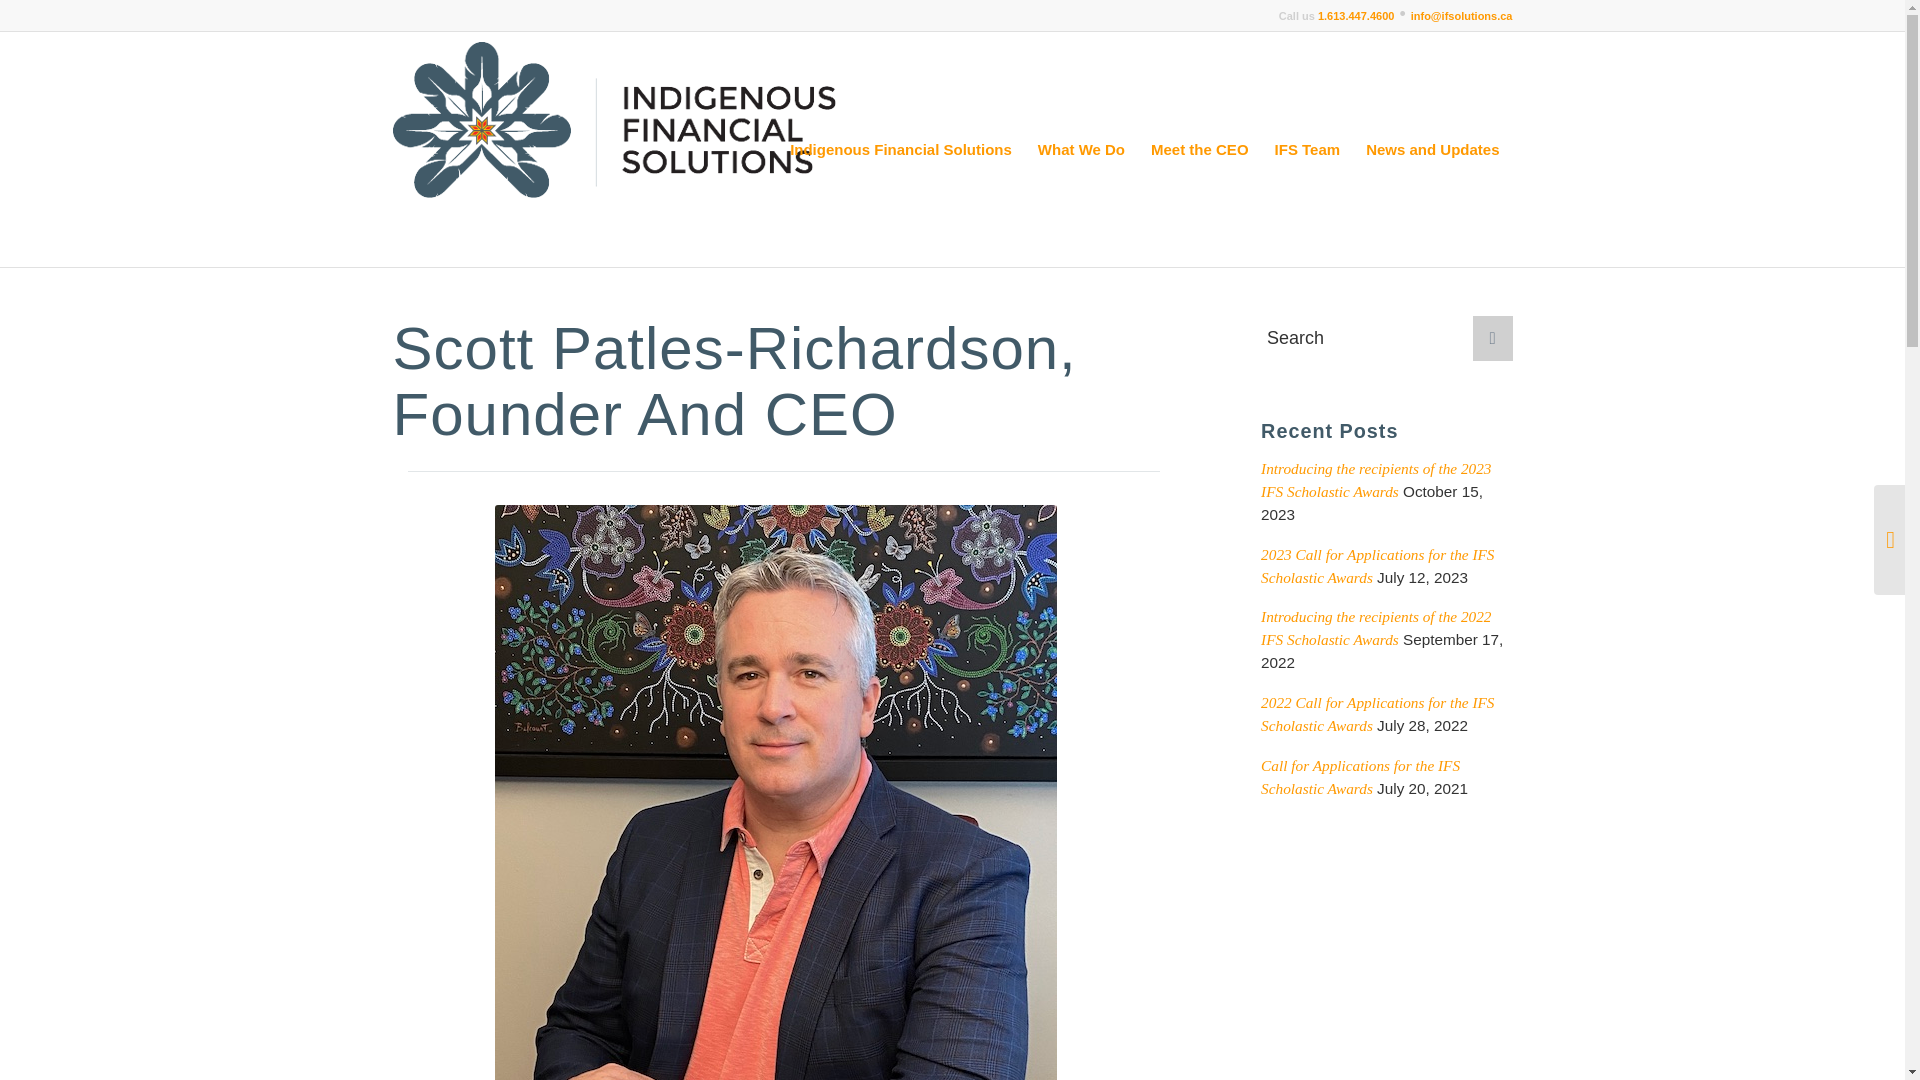 The image size is (1920, 1080). Describe the element at coordinates (1355, 15) in the screenshot. I see `1.613.447.4600` at that location.